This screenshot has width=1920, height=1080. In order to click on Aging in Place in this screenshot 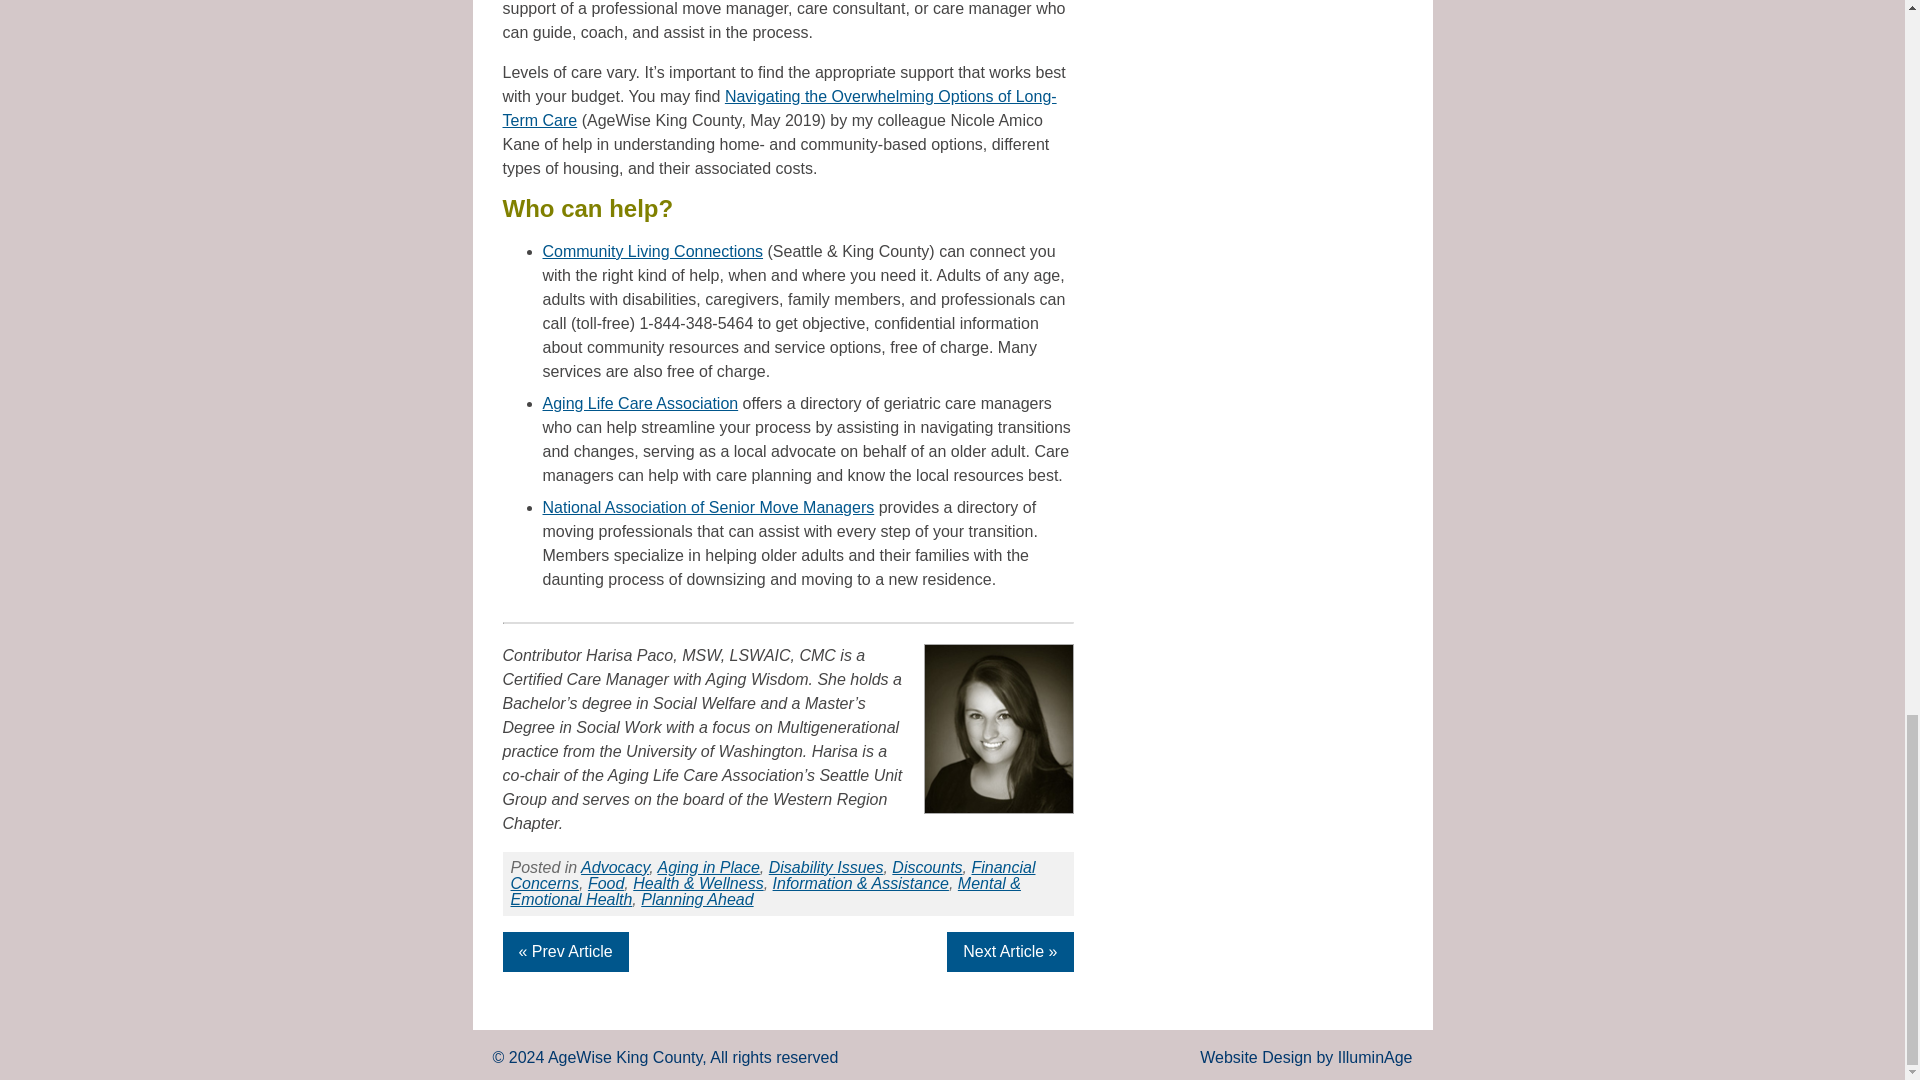, I will do `click(709, 866)`.